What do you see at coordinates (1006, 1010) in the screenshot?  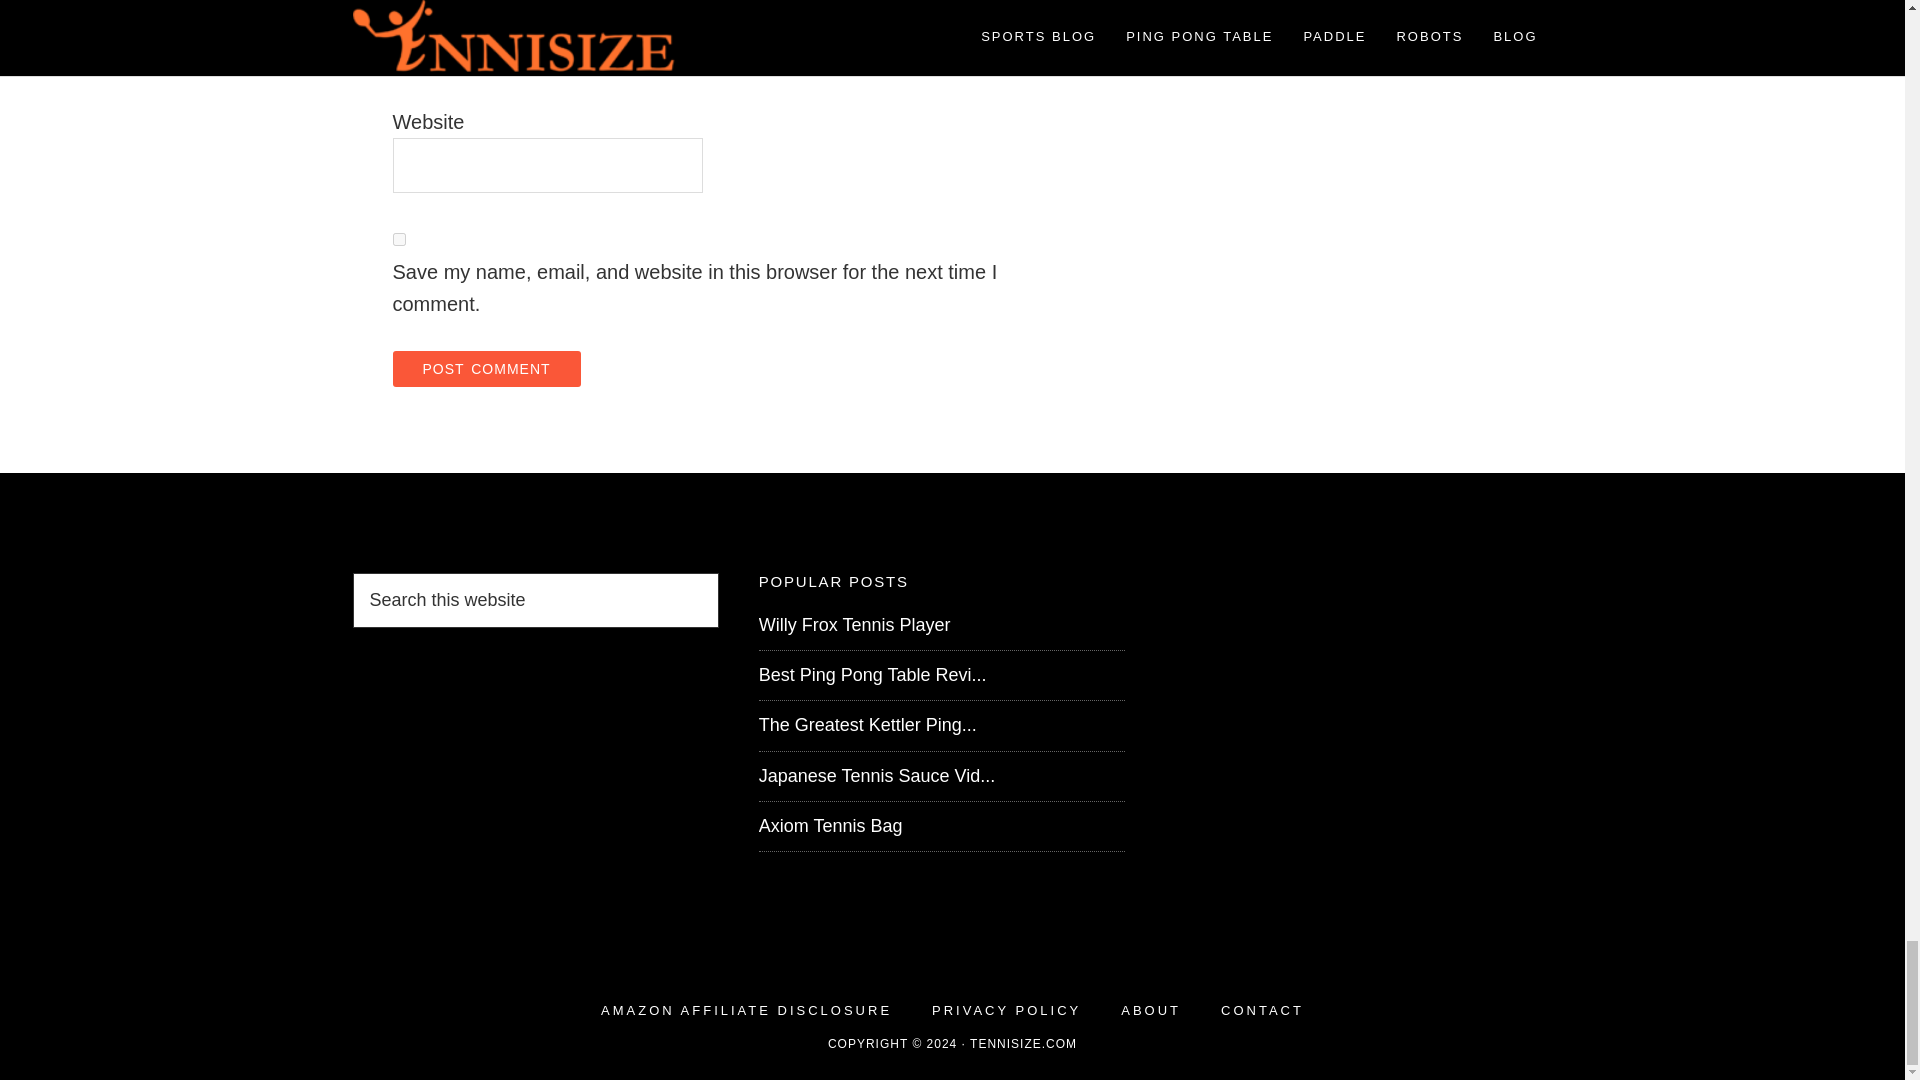 I see `PRIVACY POLICY` at bounding box center [1006, 1010].